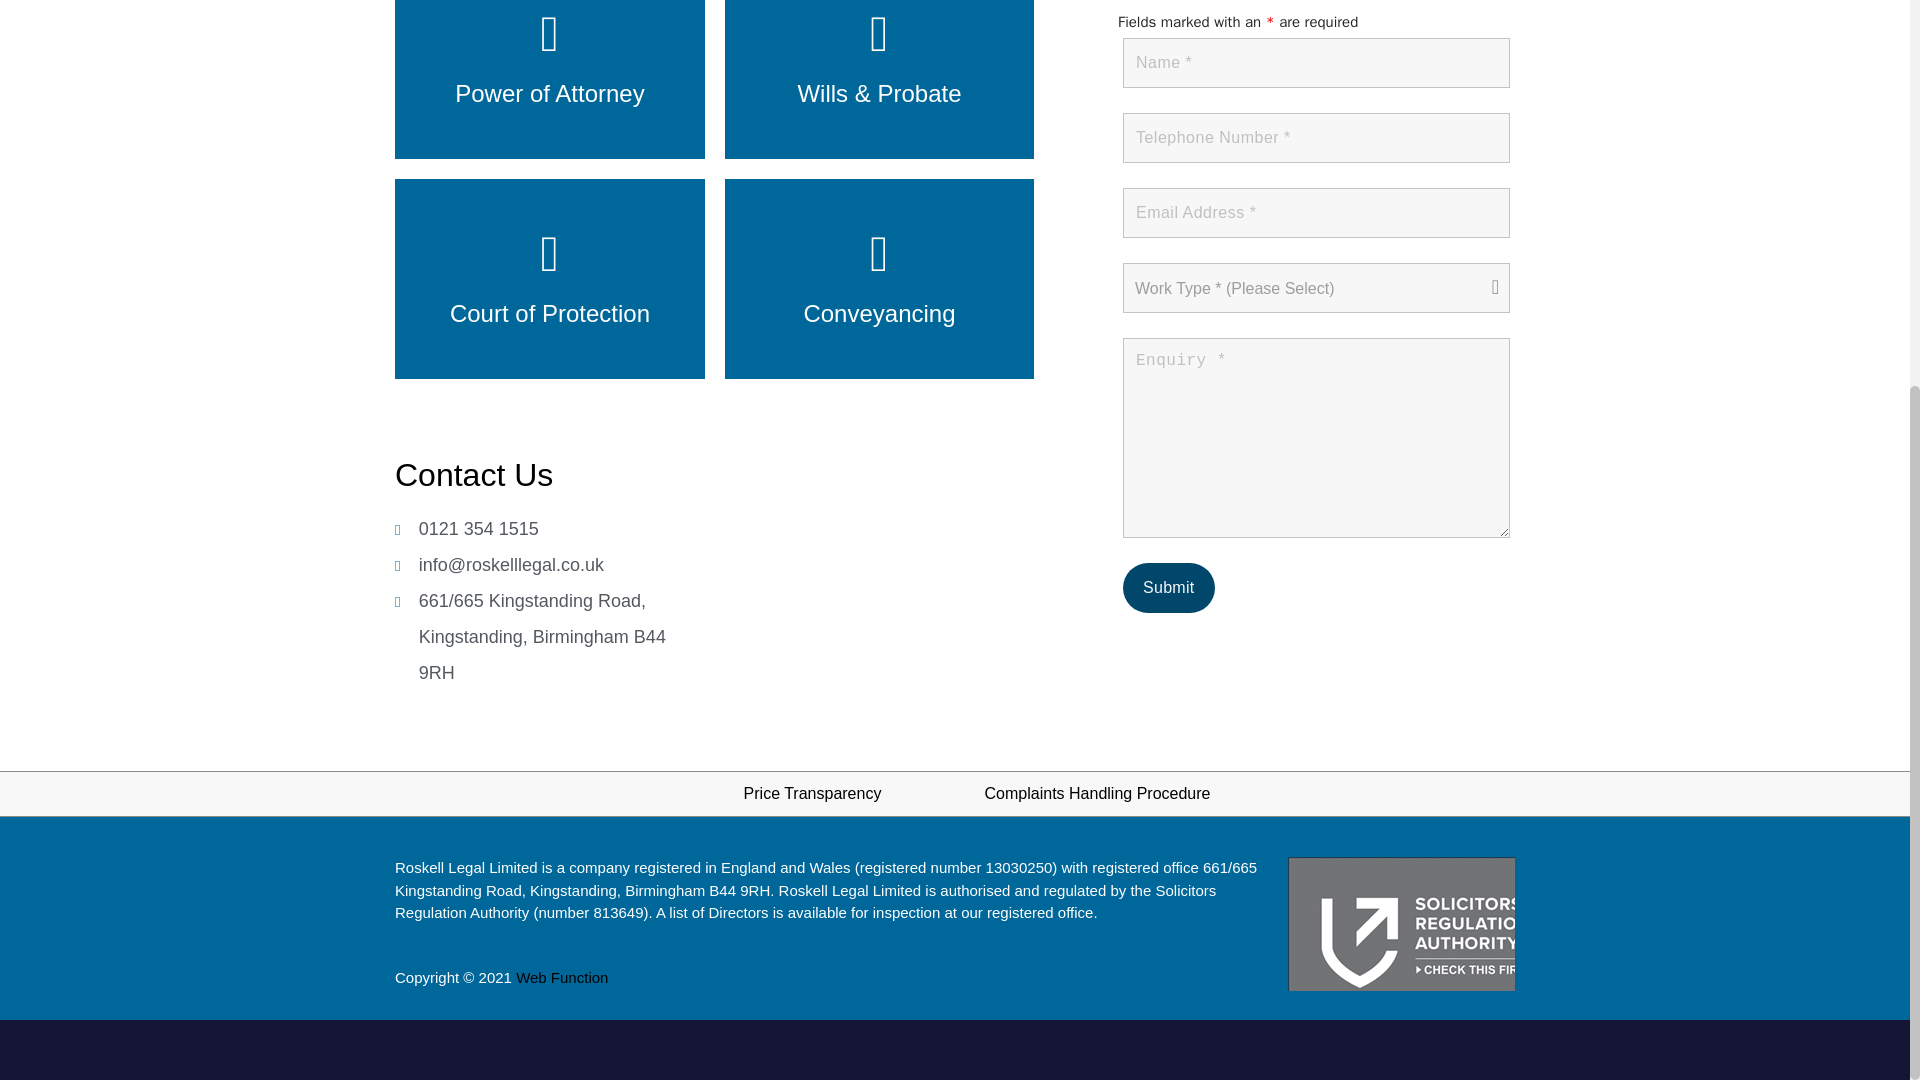  I want to click on Complaints Handling Procedure, so click(1098, 794).